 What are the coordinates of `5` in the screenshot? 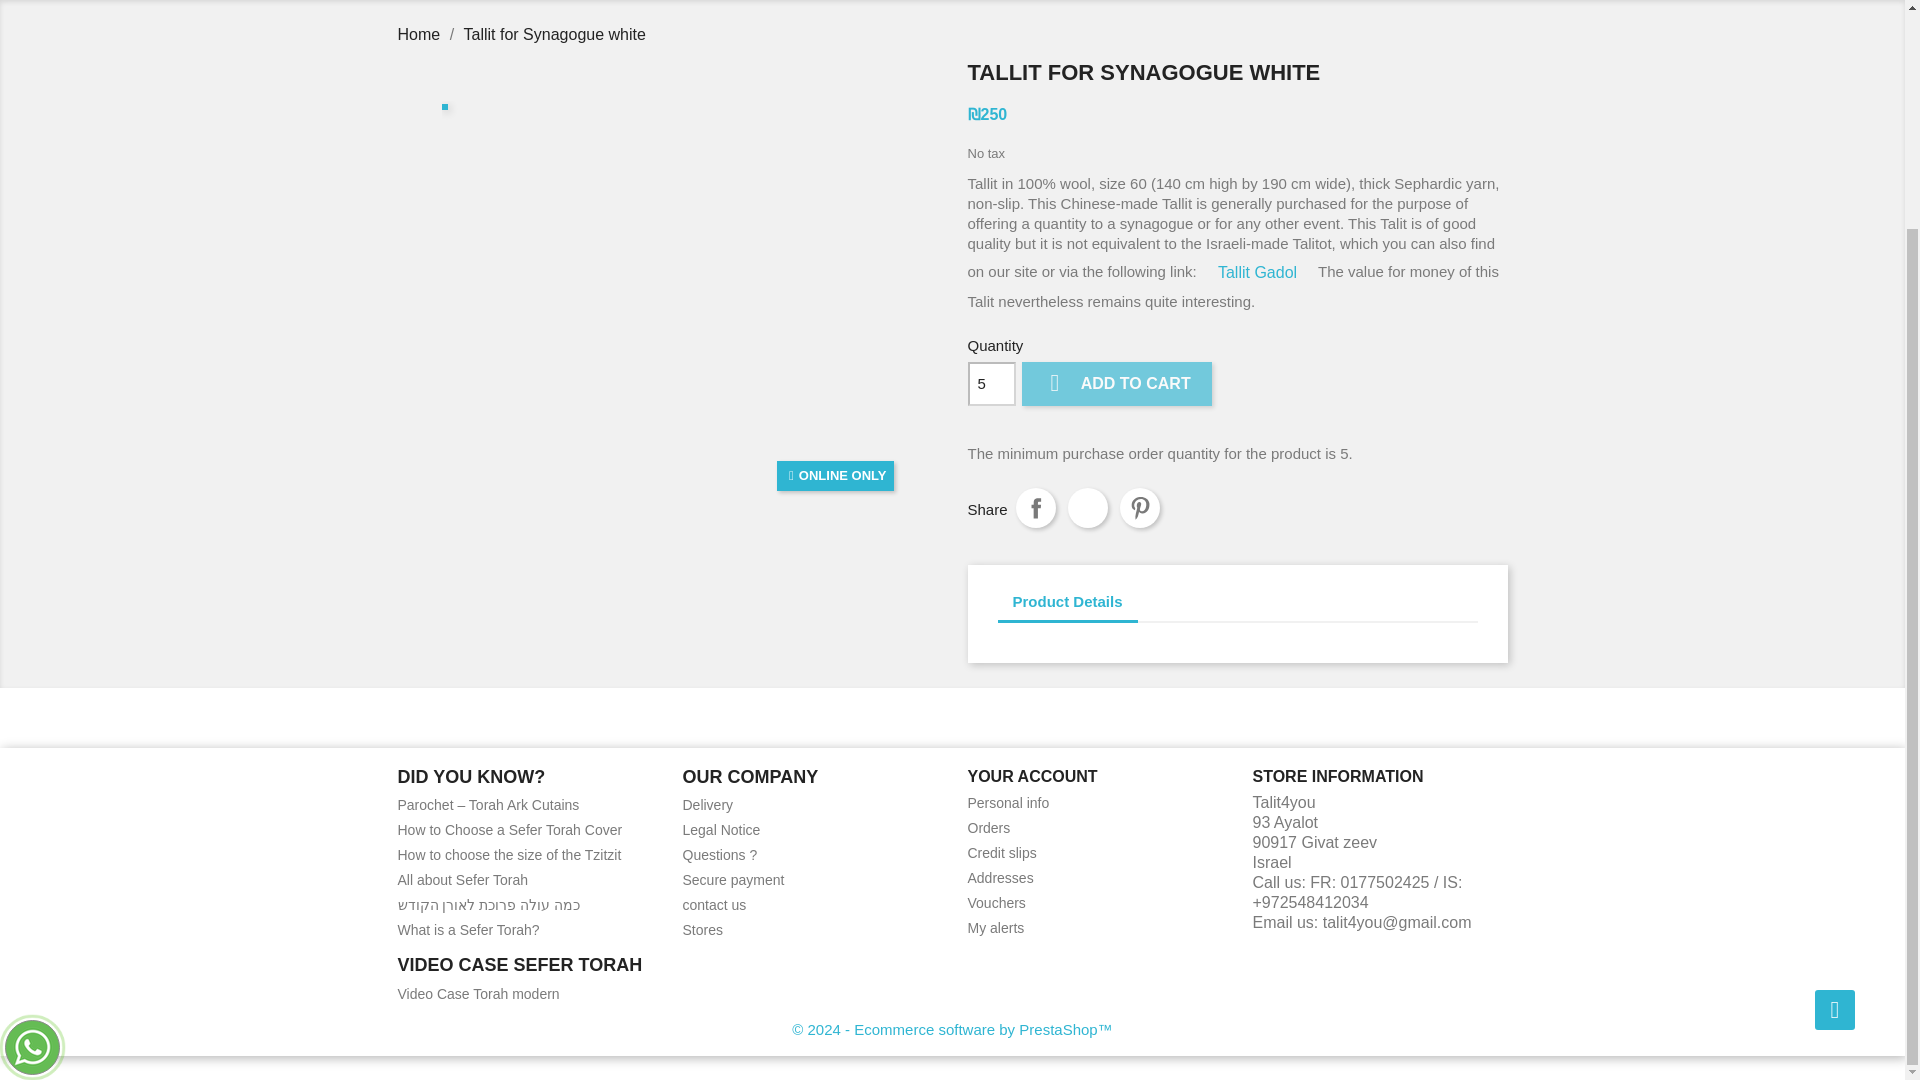 It's located at (991, 384).